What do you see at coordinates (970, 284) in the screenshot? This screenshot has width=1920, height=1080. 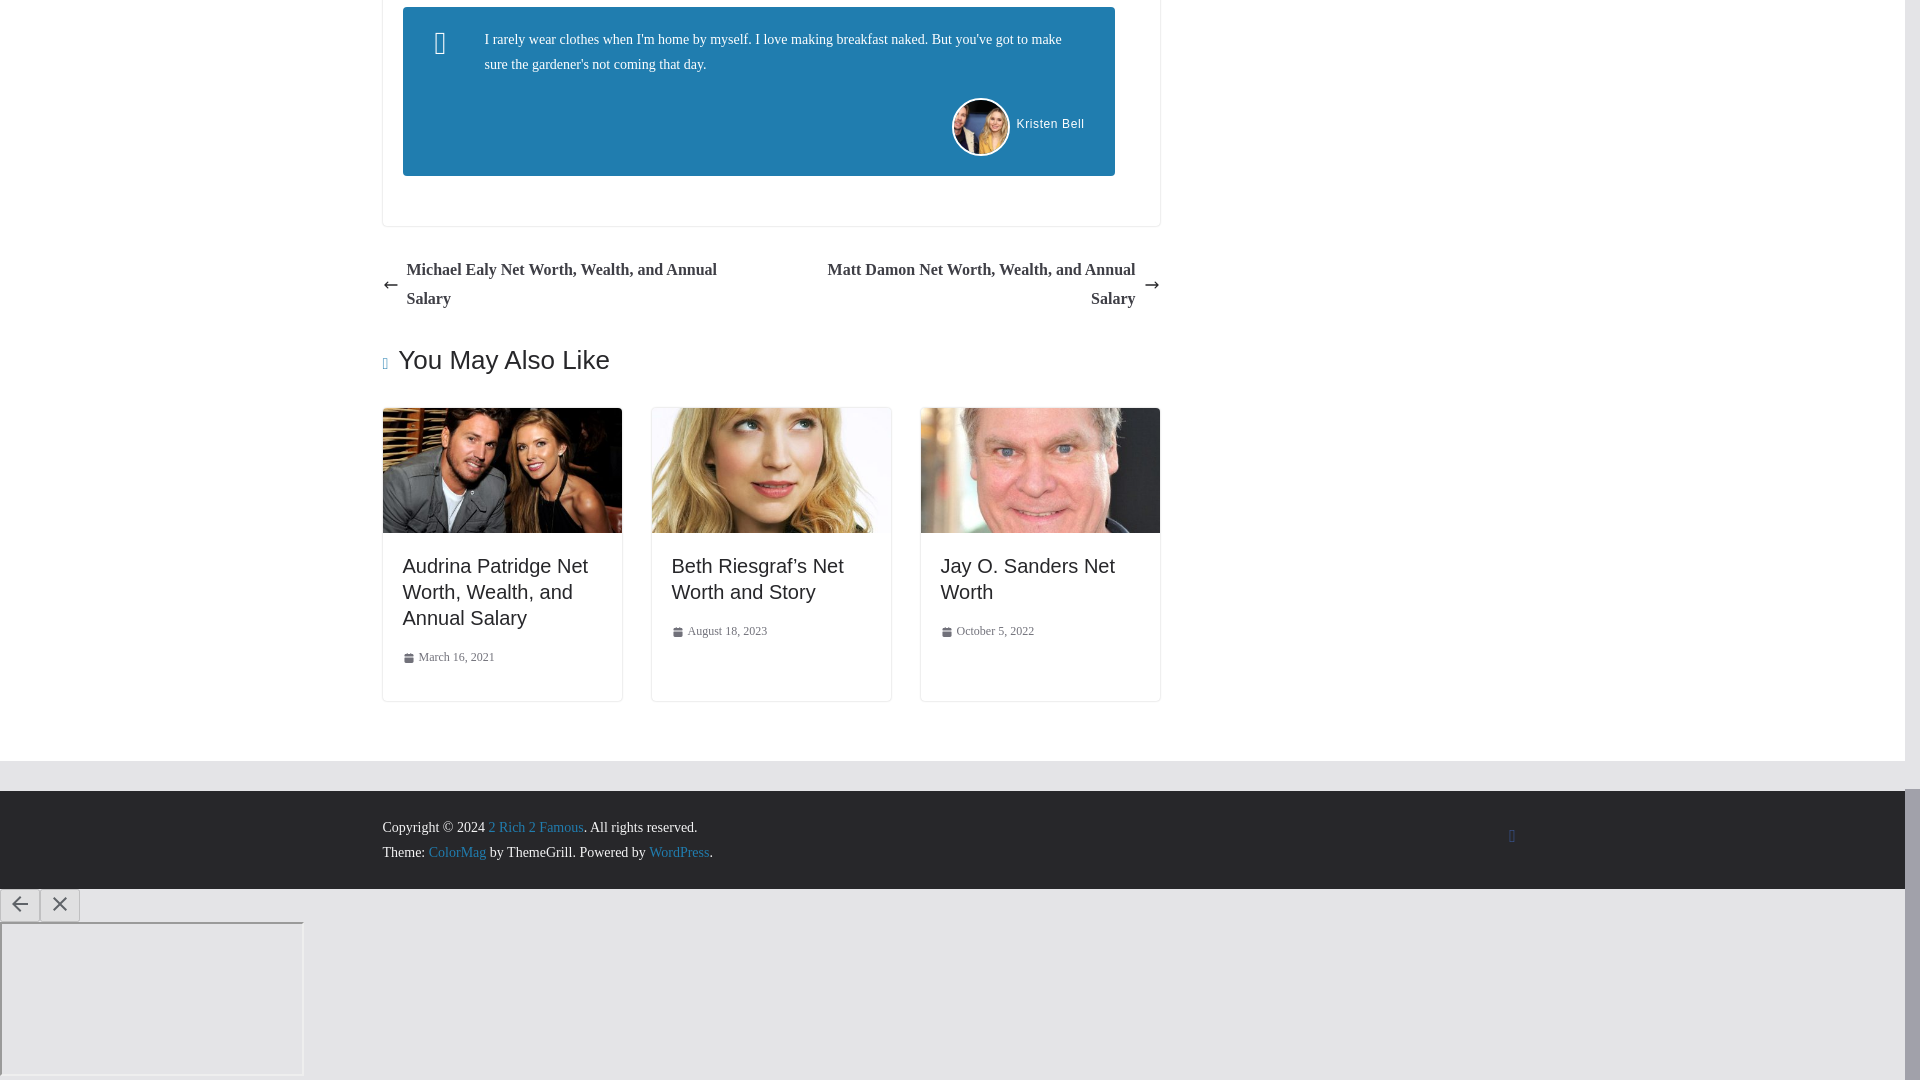 I see `Matt Damon Net Worth, Wealth, and Annual Salary` at bounding box center [970, 284].